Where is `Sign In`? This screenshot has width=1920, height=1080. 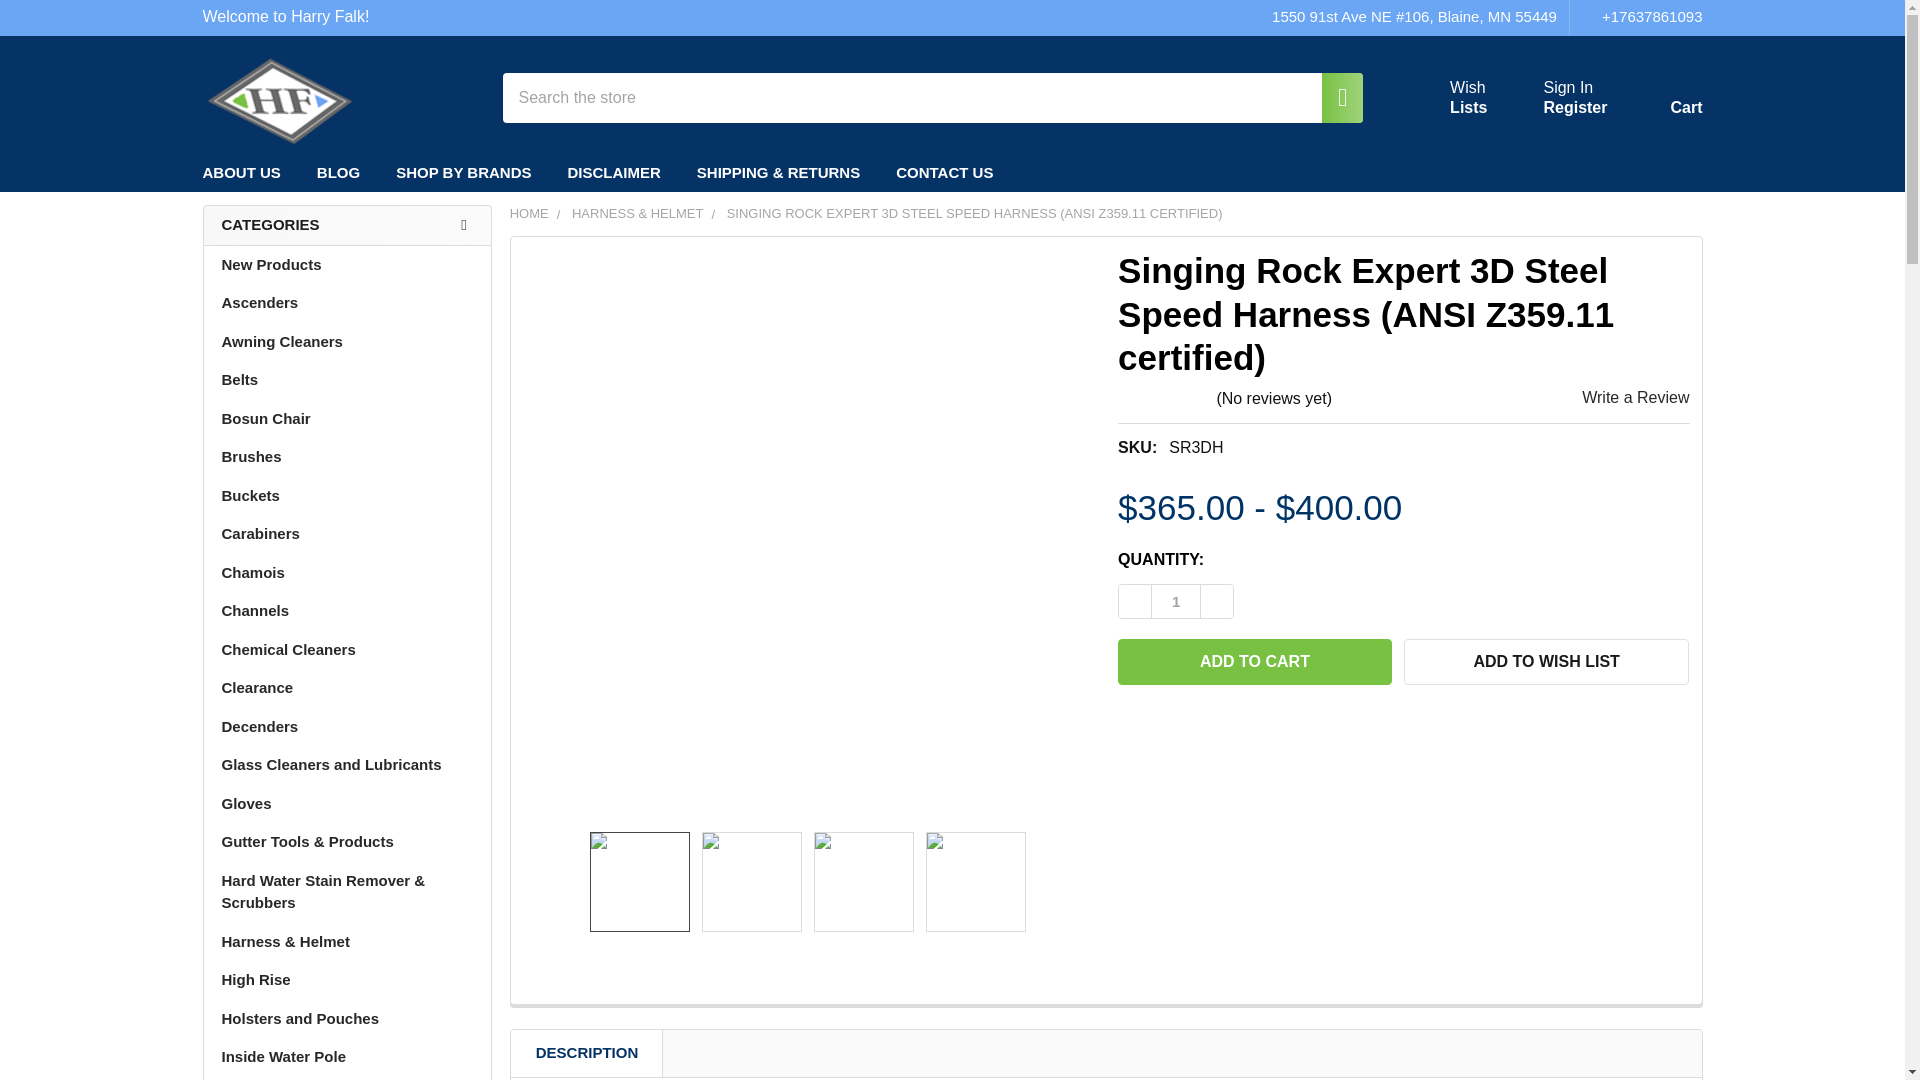 Sign In is located at coordinates (1568, 88).